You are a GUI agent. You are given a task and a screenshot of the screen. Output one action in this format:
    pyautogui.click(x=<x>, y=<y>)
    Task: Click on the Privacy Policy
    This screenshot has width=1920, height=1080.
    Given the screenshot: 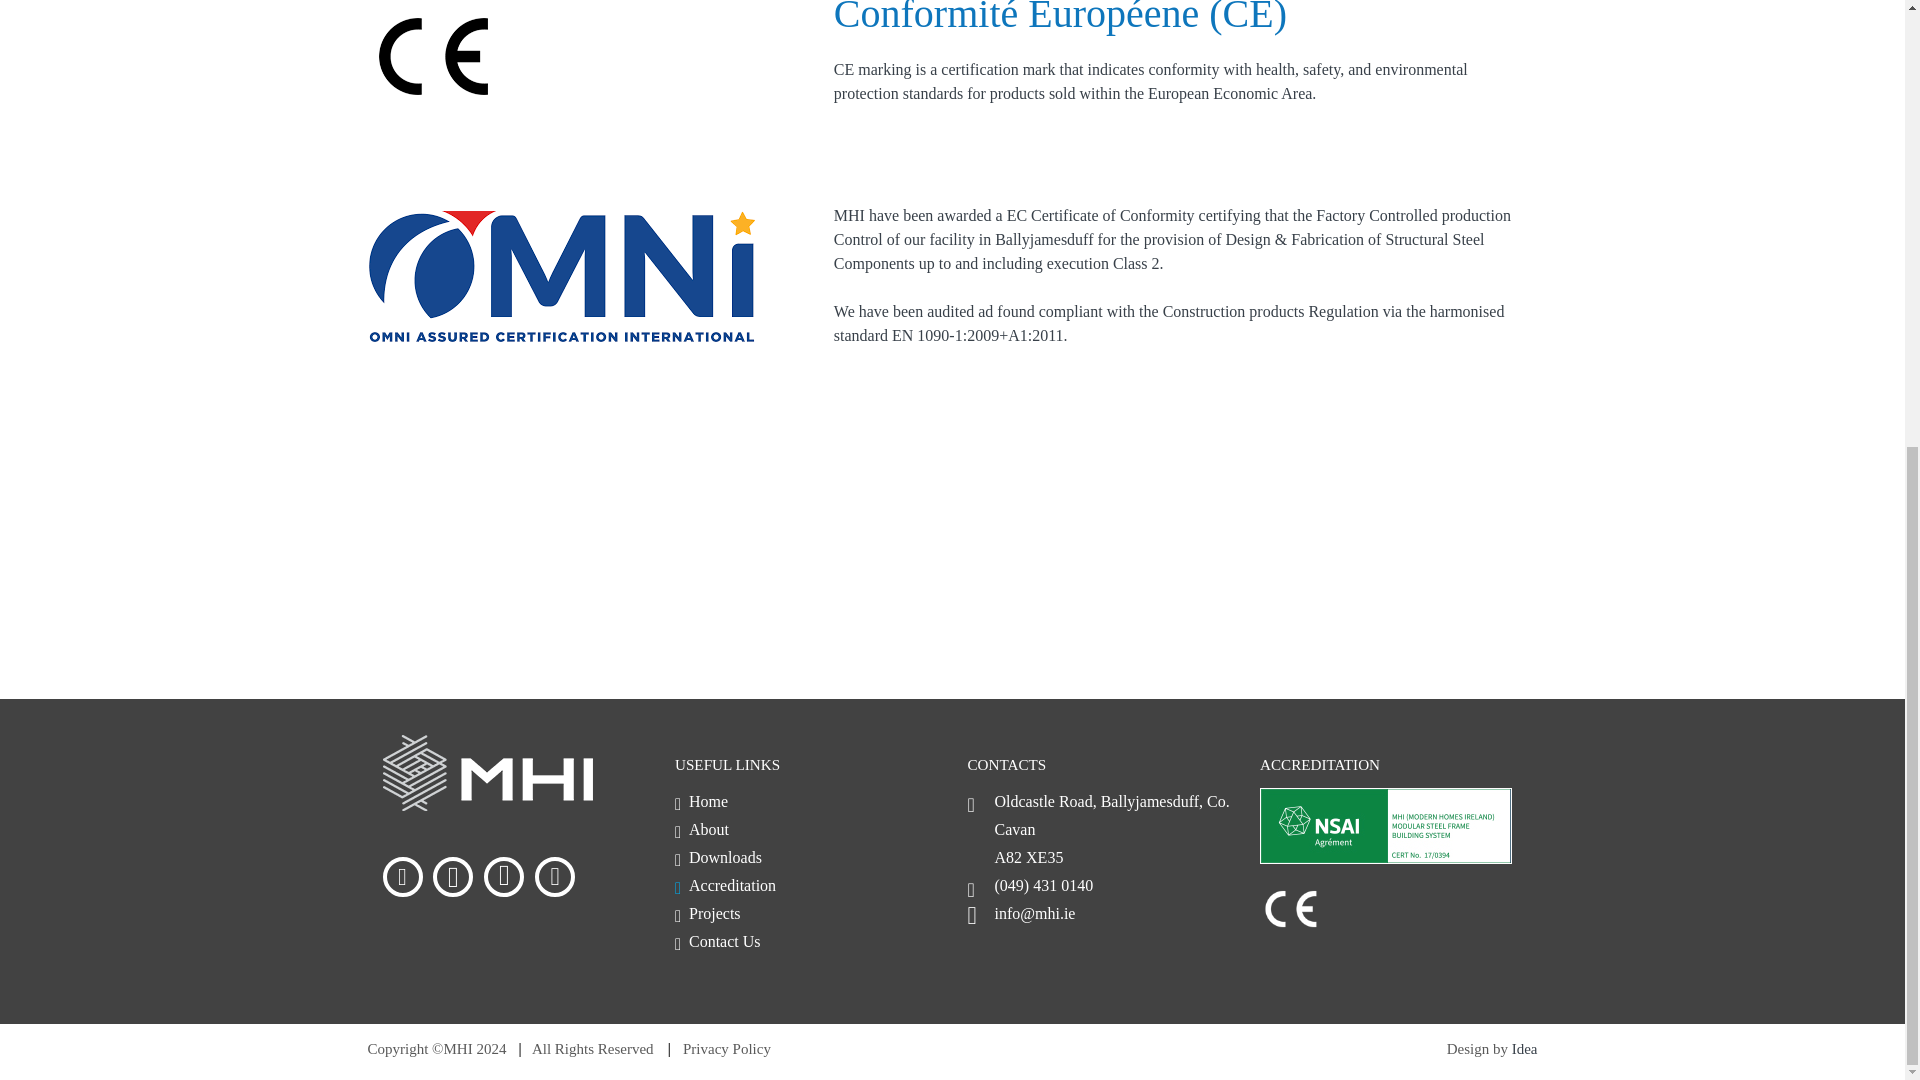 What is the action you would take?
    pyautogui.click(x=727, y=1049)
    